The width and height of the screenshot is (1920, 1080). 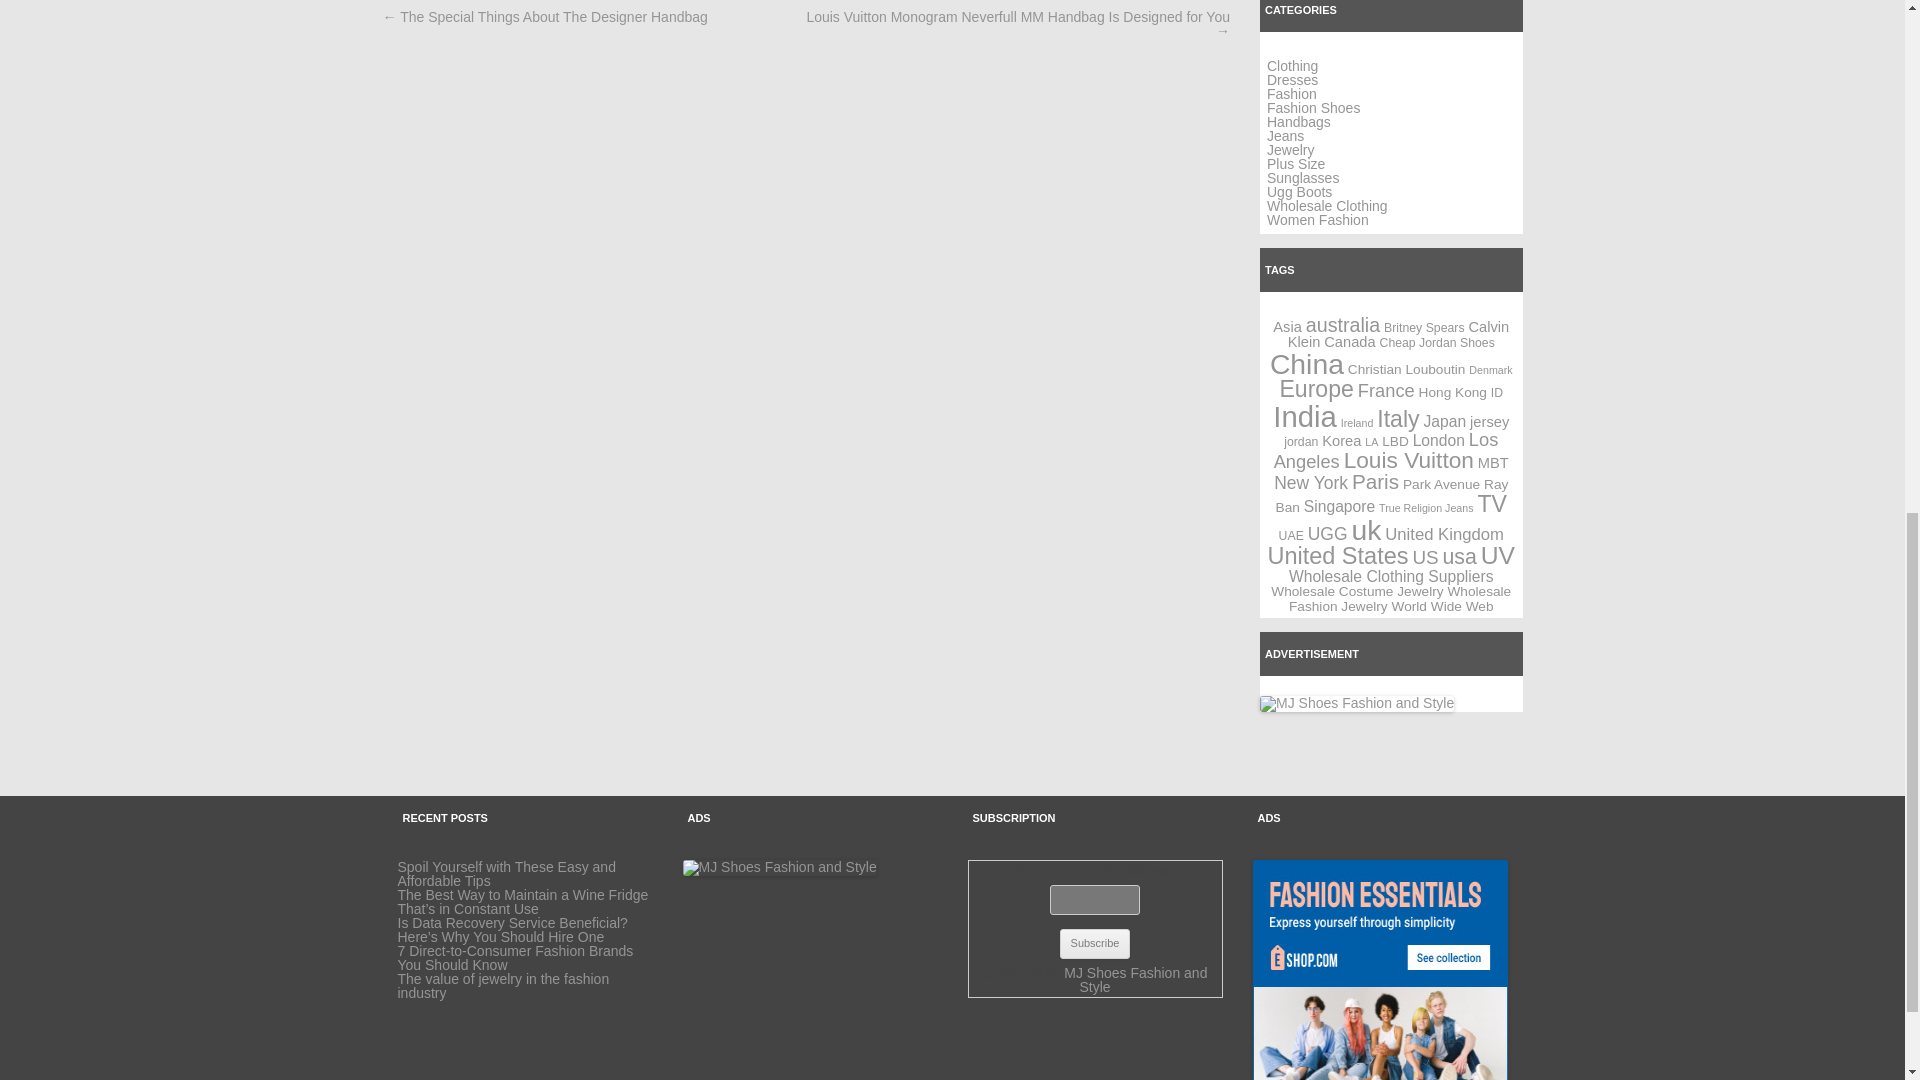 What do you see at coordinates (1296, 163) in the screenshot?
I see `Plus Size` at bounding box center [1296, 163].